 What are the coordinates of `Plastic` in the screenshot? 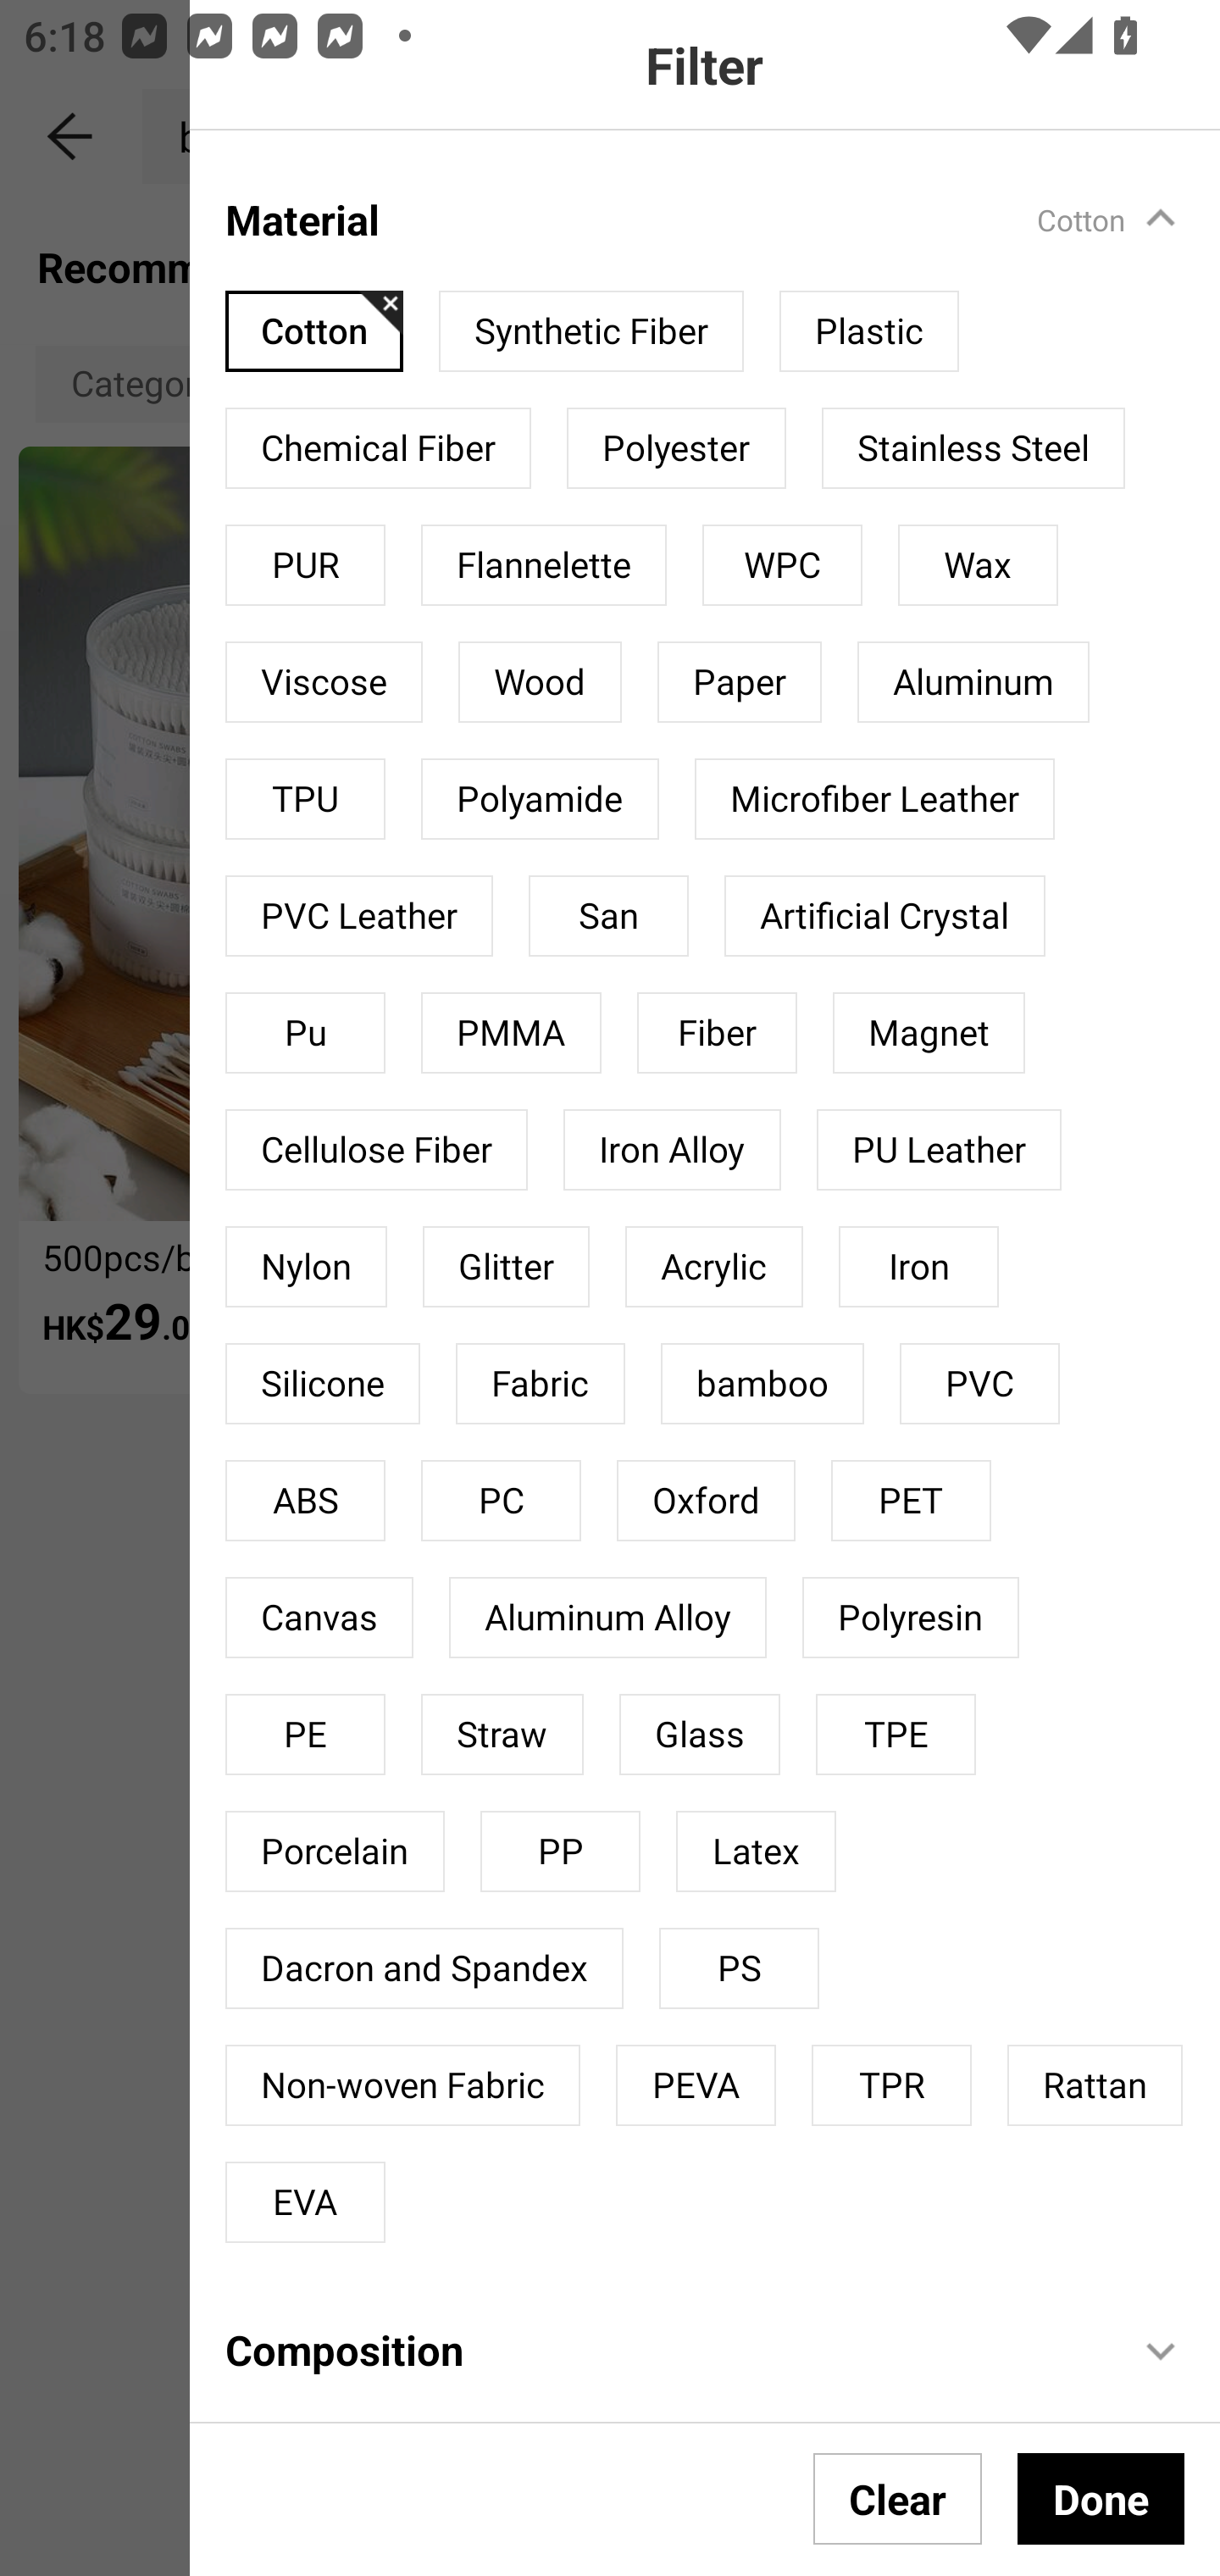 It's located at (869, 330).